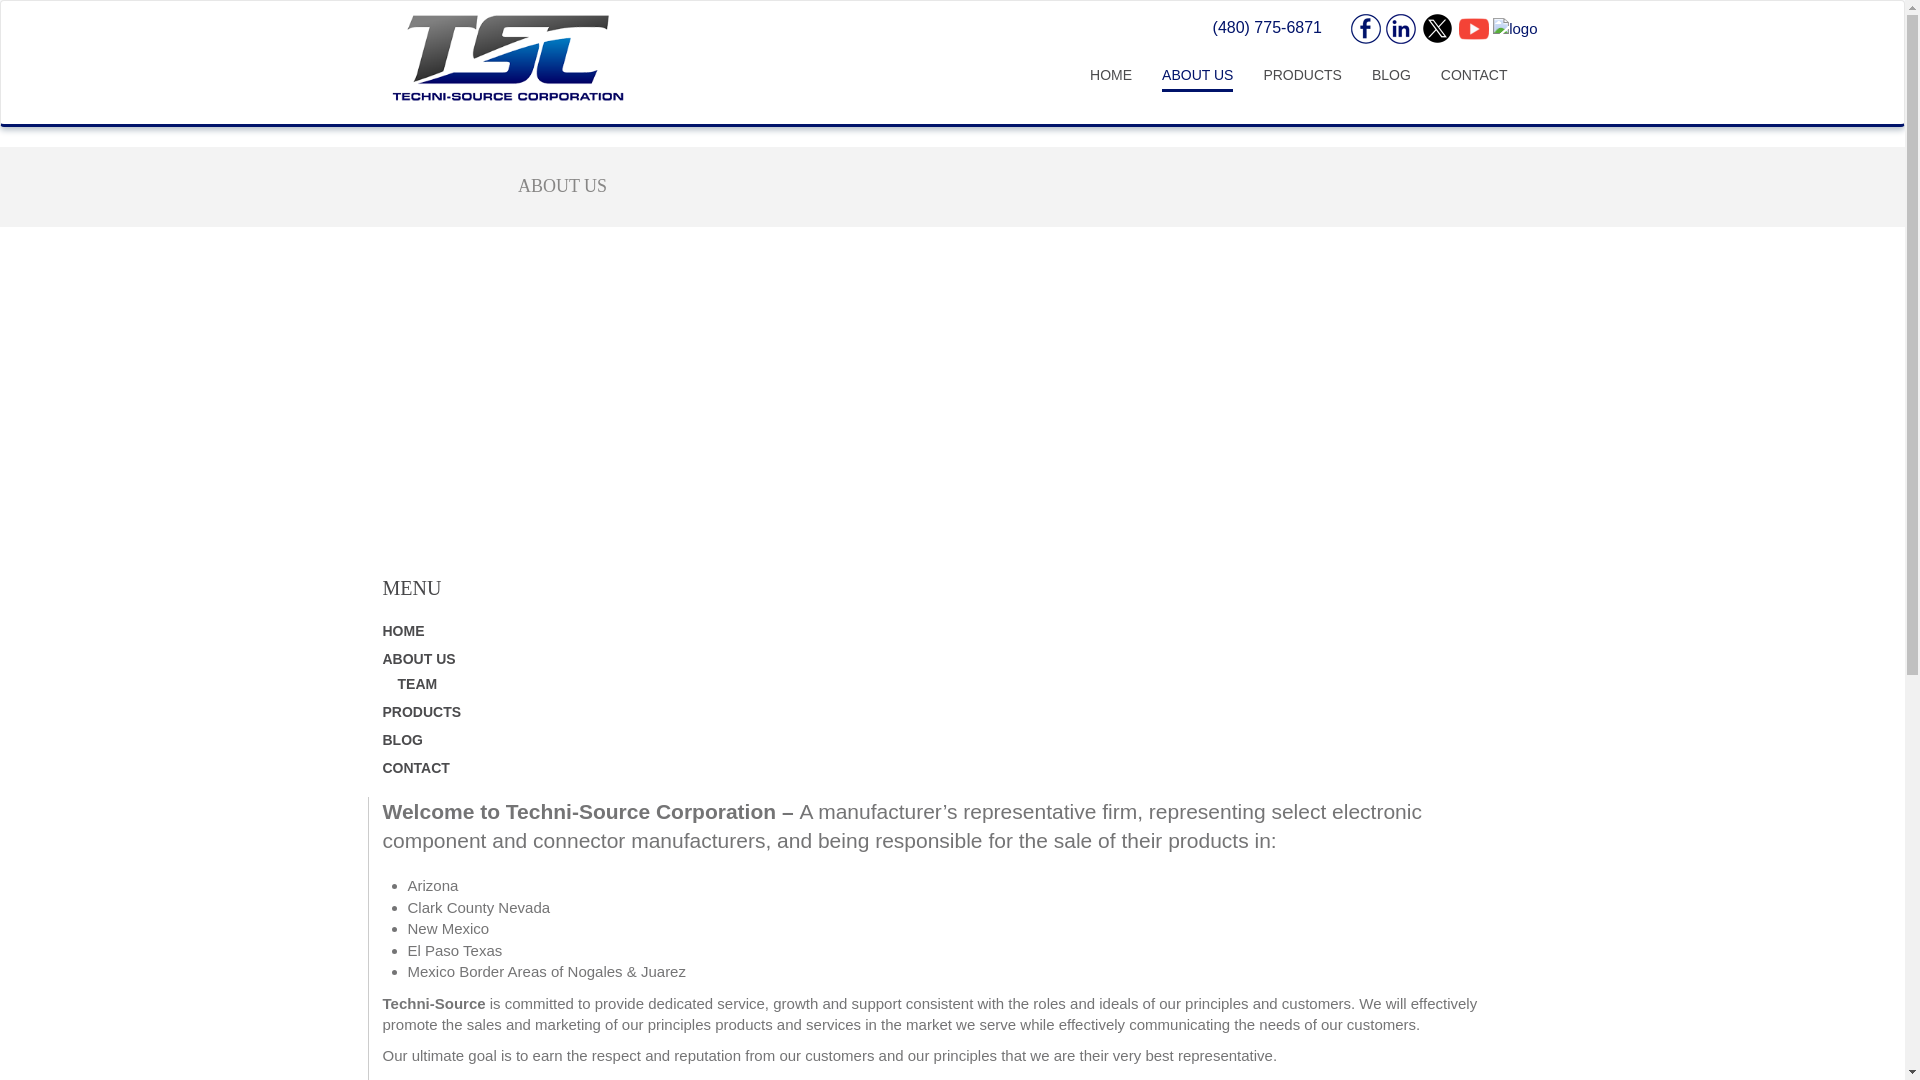 This screenshot has height=1080, width=1920. What do you see at coordinates (1197, 78) in the screenshot?
I see `ABOUT US` at bounding box center [1197, 78].